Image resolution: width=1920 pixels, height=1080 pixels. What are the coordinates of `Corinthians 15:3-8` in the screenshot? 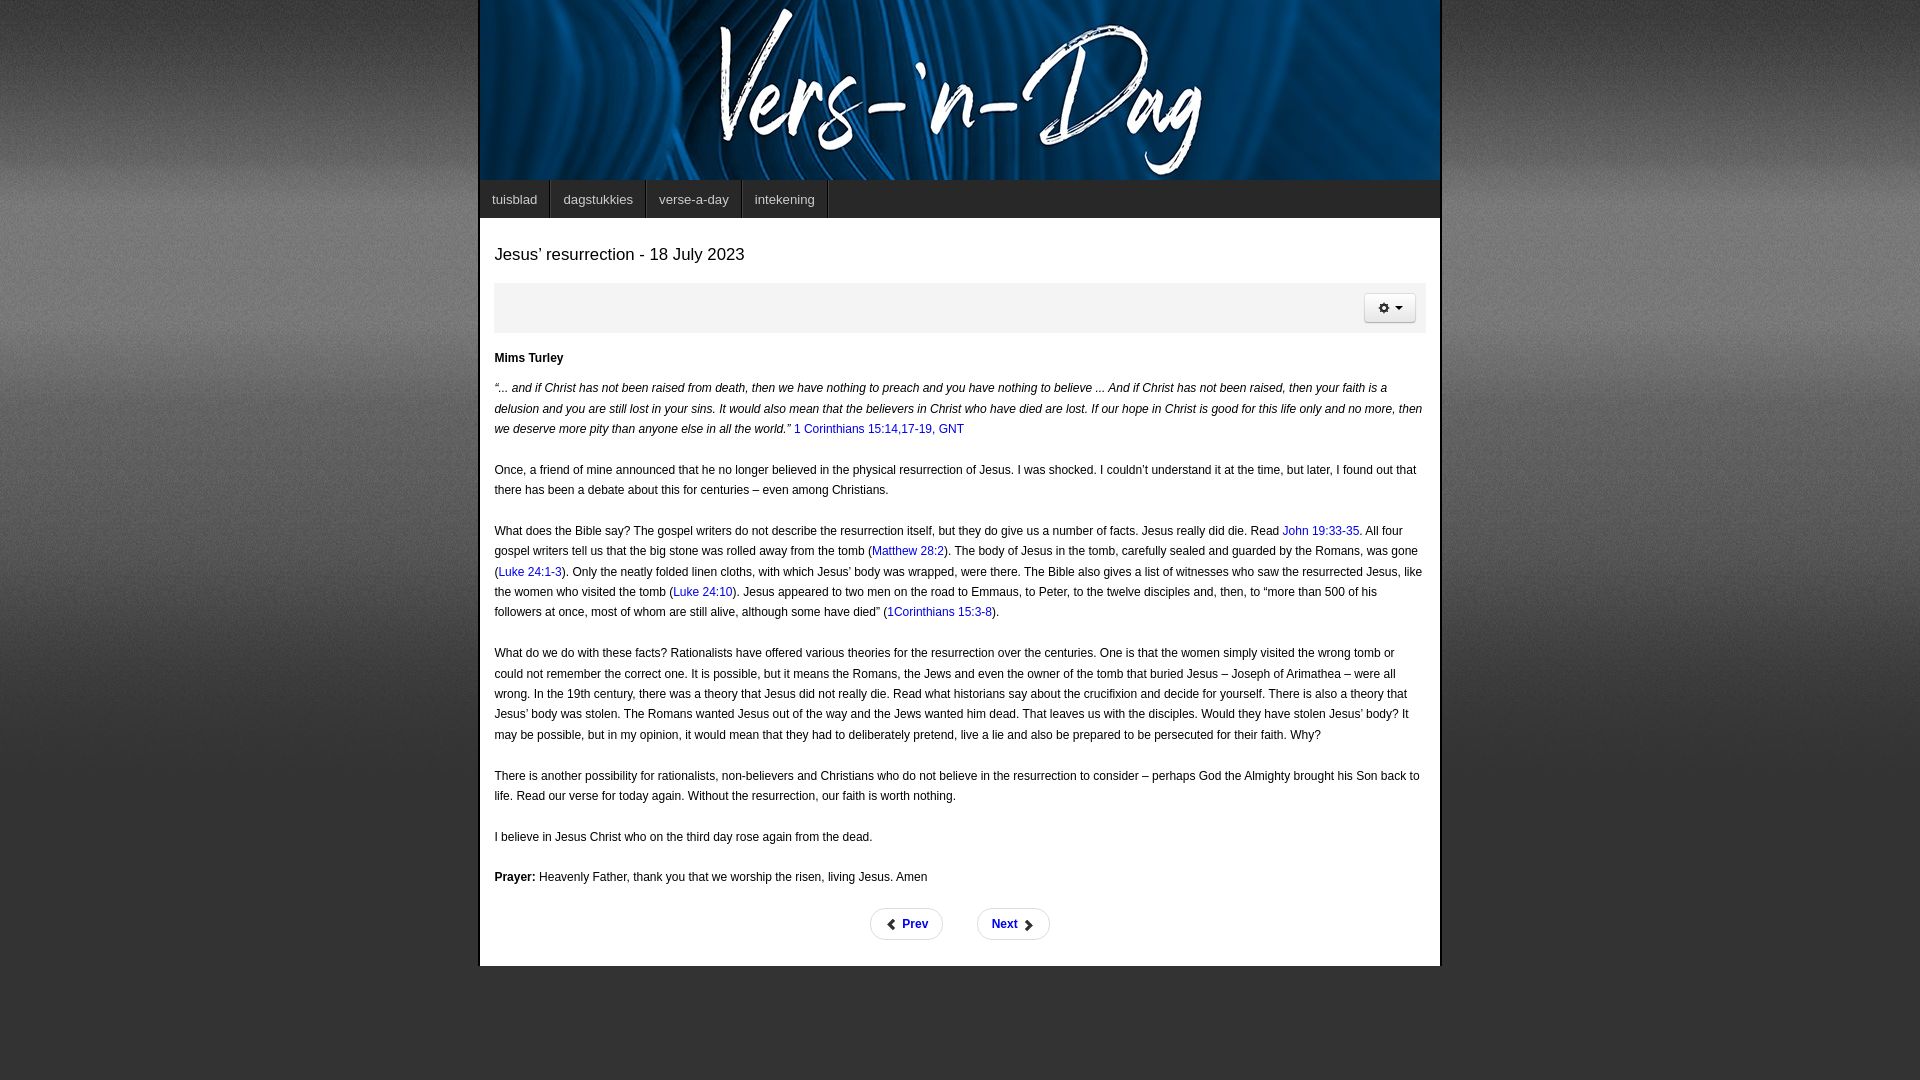 It's located at (943, 611).